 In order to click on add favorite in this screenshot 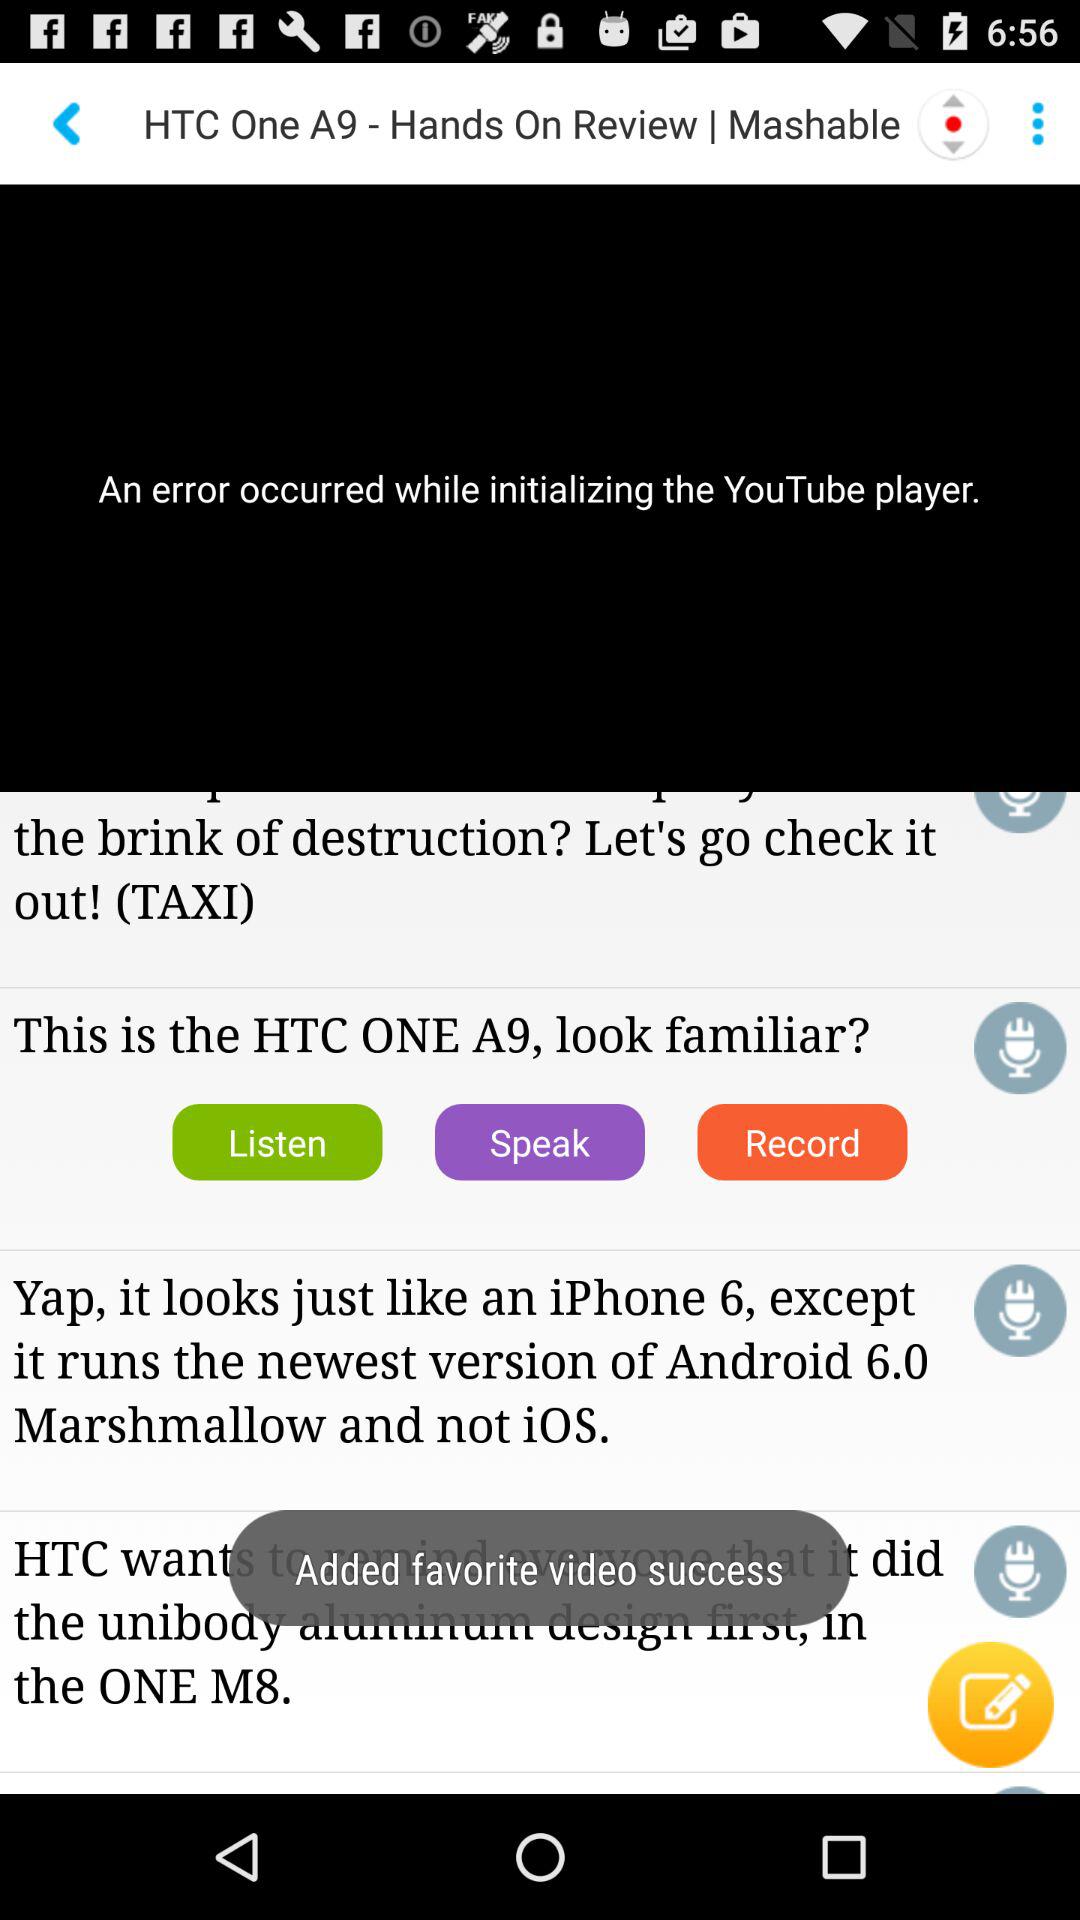, I will do `click(1020, 1048)`.